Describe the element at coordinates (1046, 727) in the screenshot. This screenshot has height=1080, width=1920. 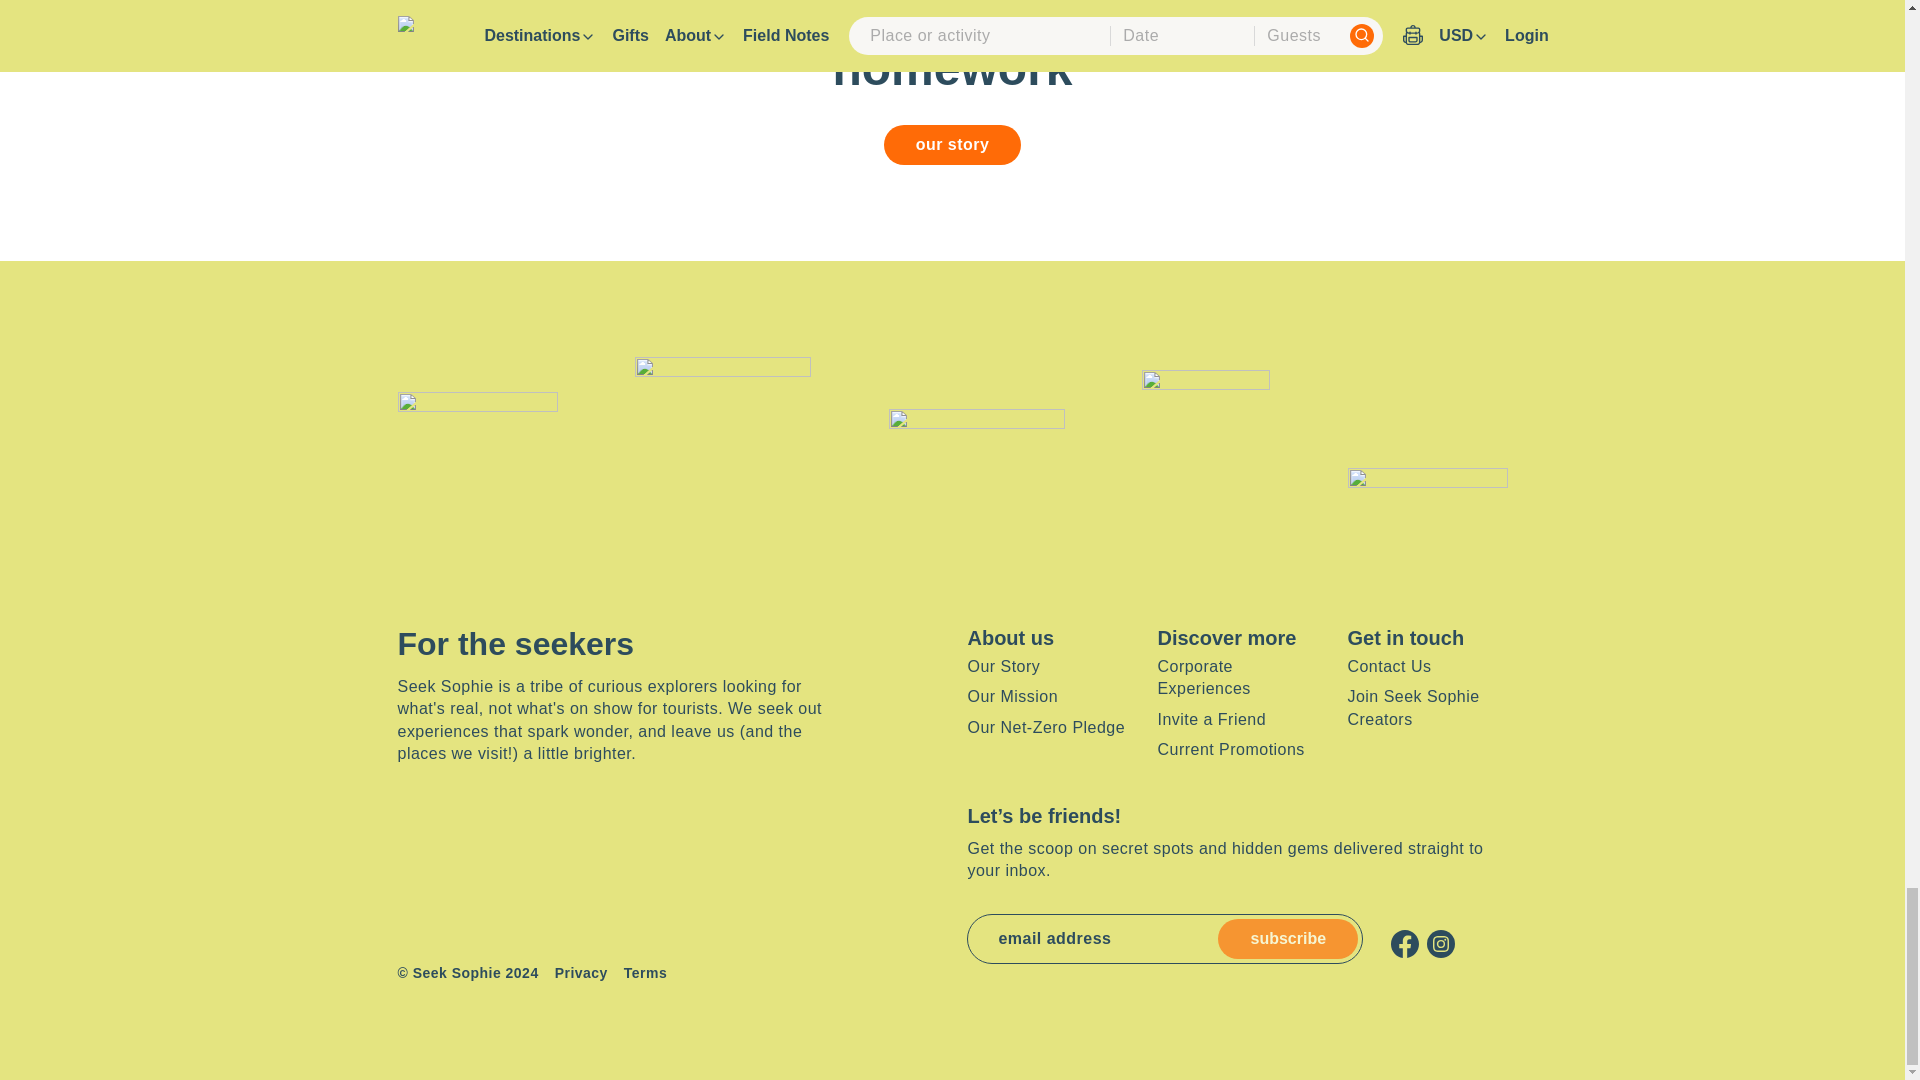
I see `Our Net-Zero Pledge` at that location.